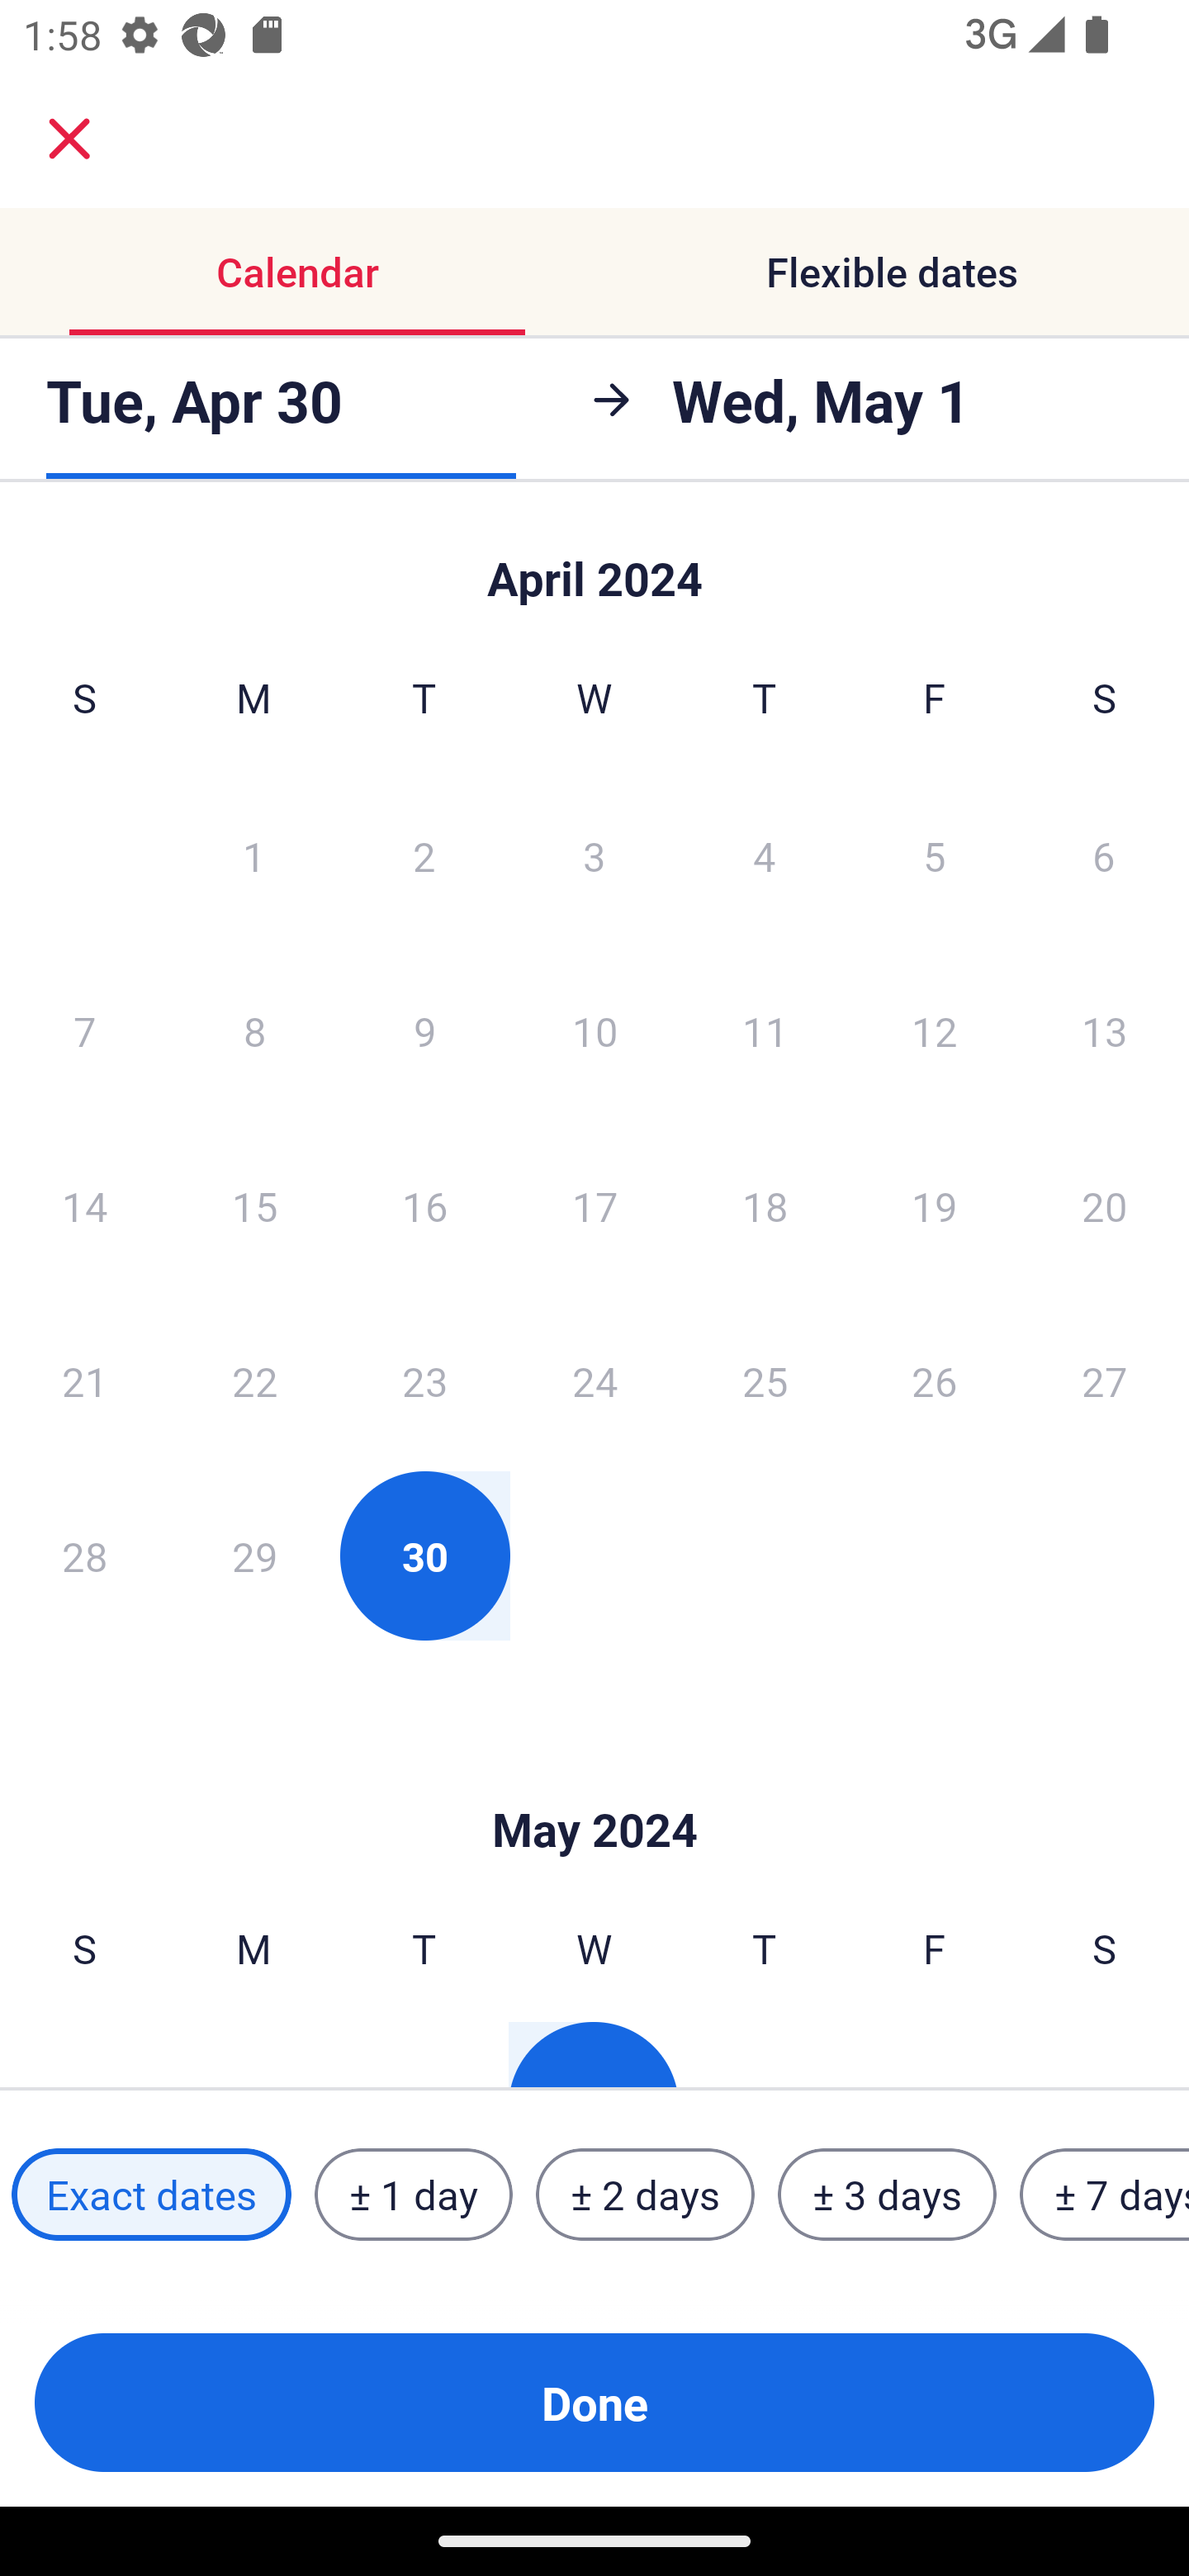 The image size is (1189, 2576). I want to click on 25 Thursday, April 25, 2024, so click(765, 1380).